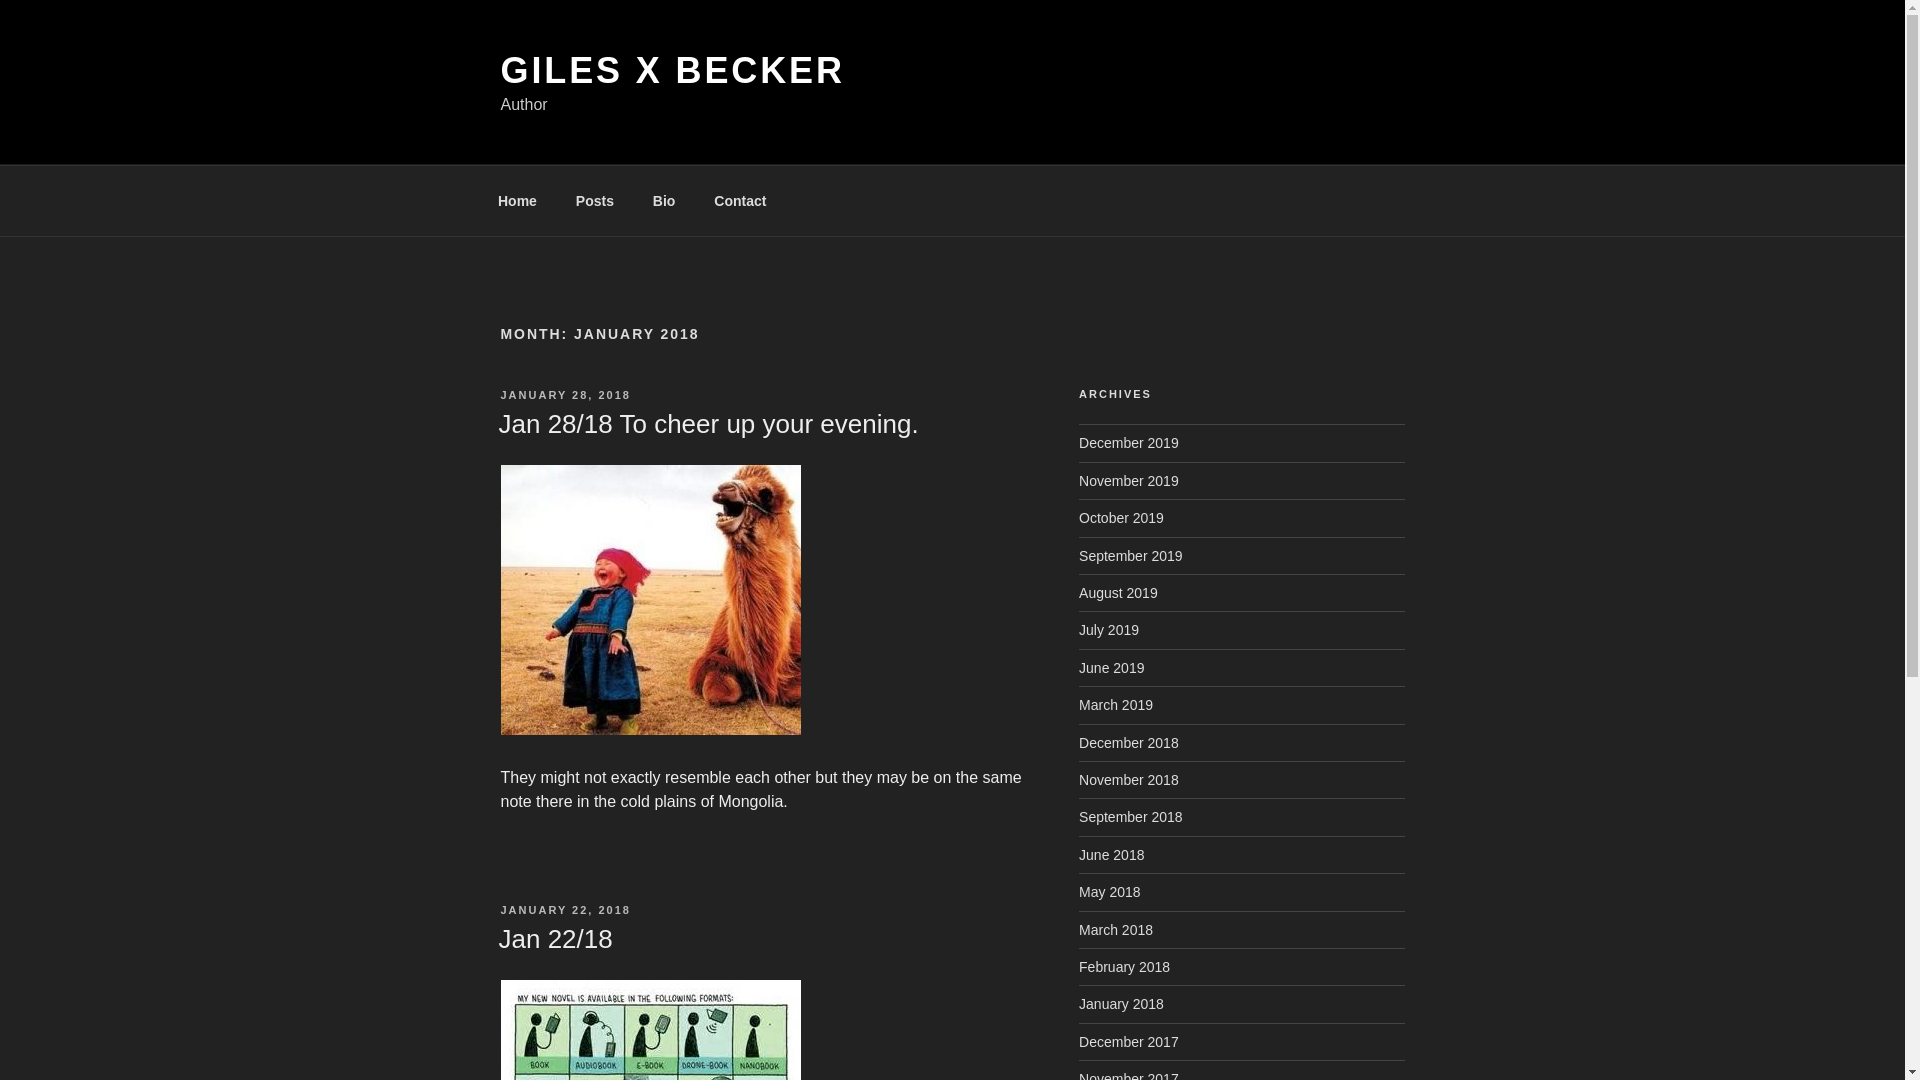 Image resolution: width=1920 pixels, height=1080 pixels. Describe the element at coordinates (1128, 742) in the screenshot. I see `December 2018` at that location.